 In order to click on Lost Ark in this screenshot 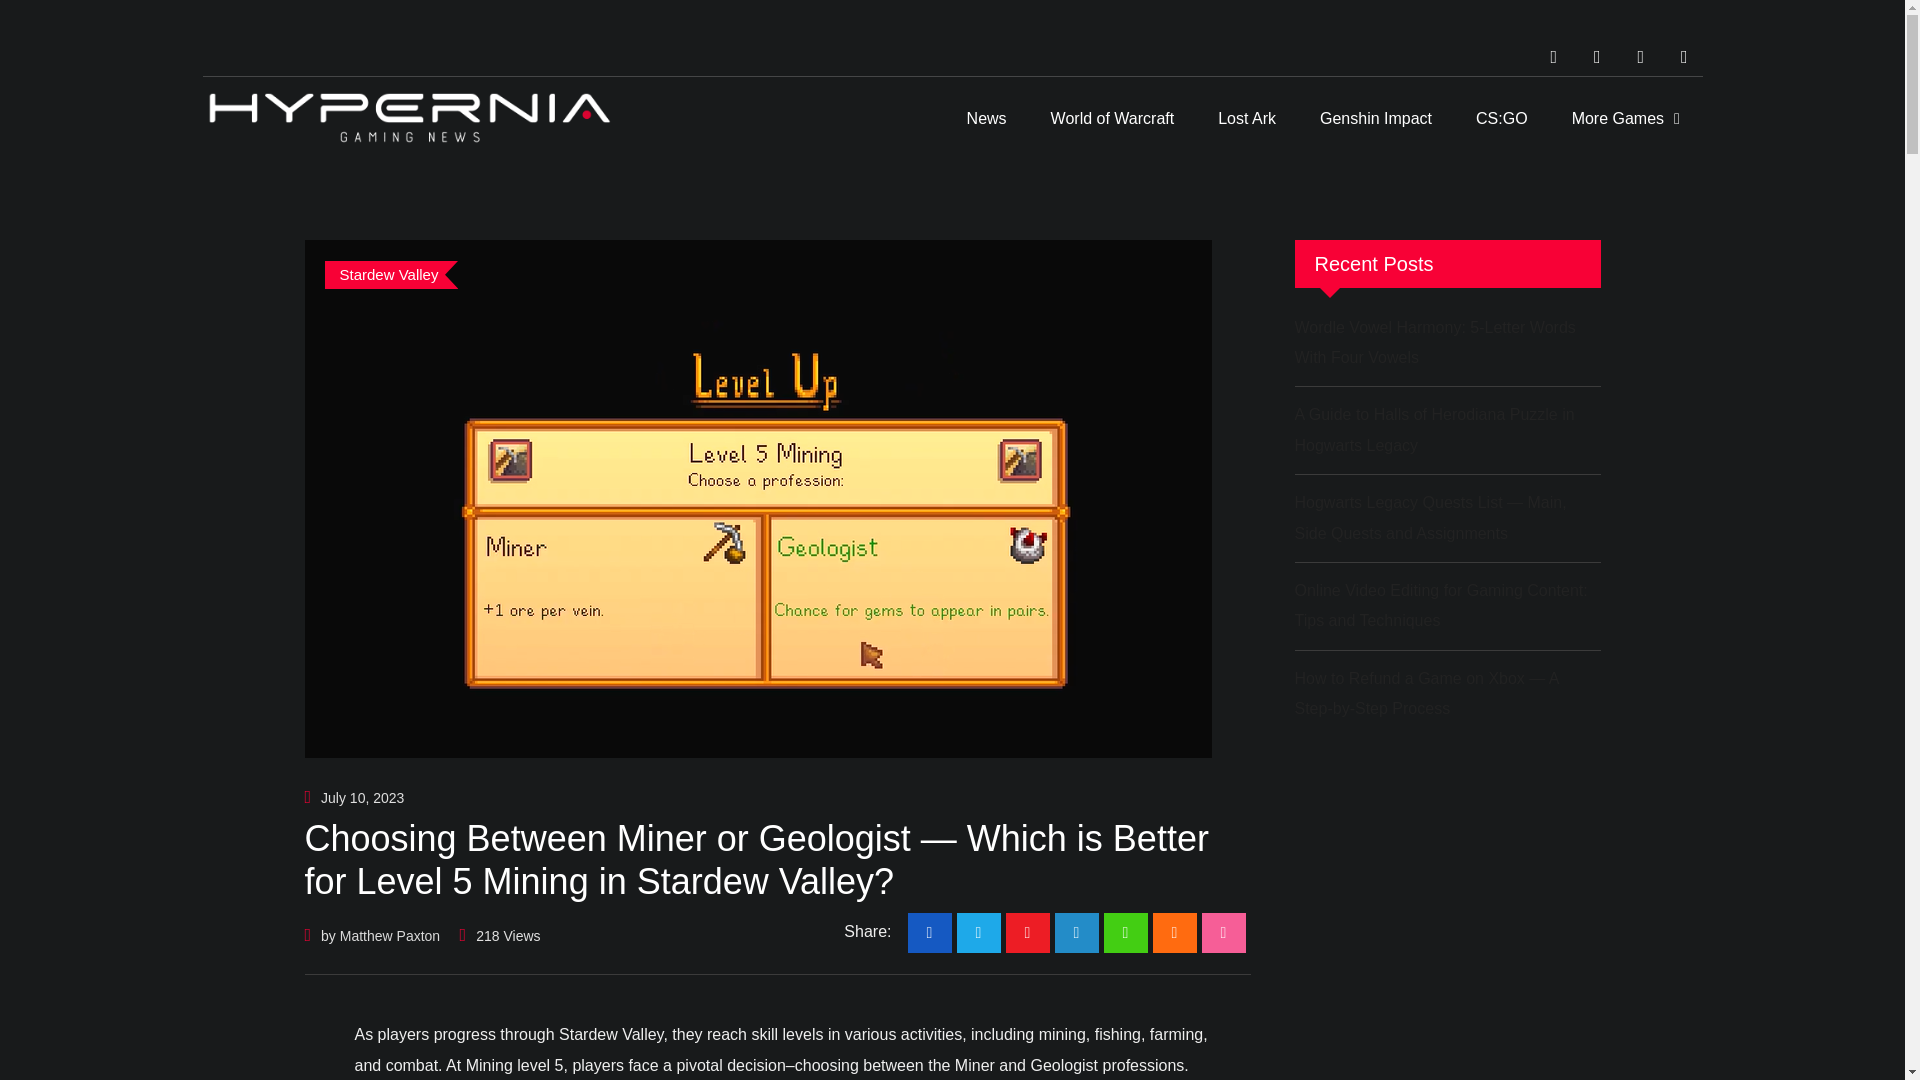, I will do `click(1246, 118)`.